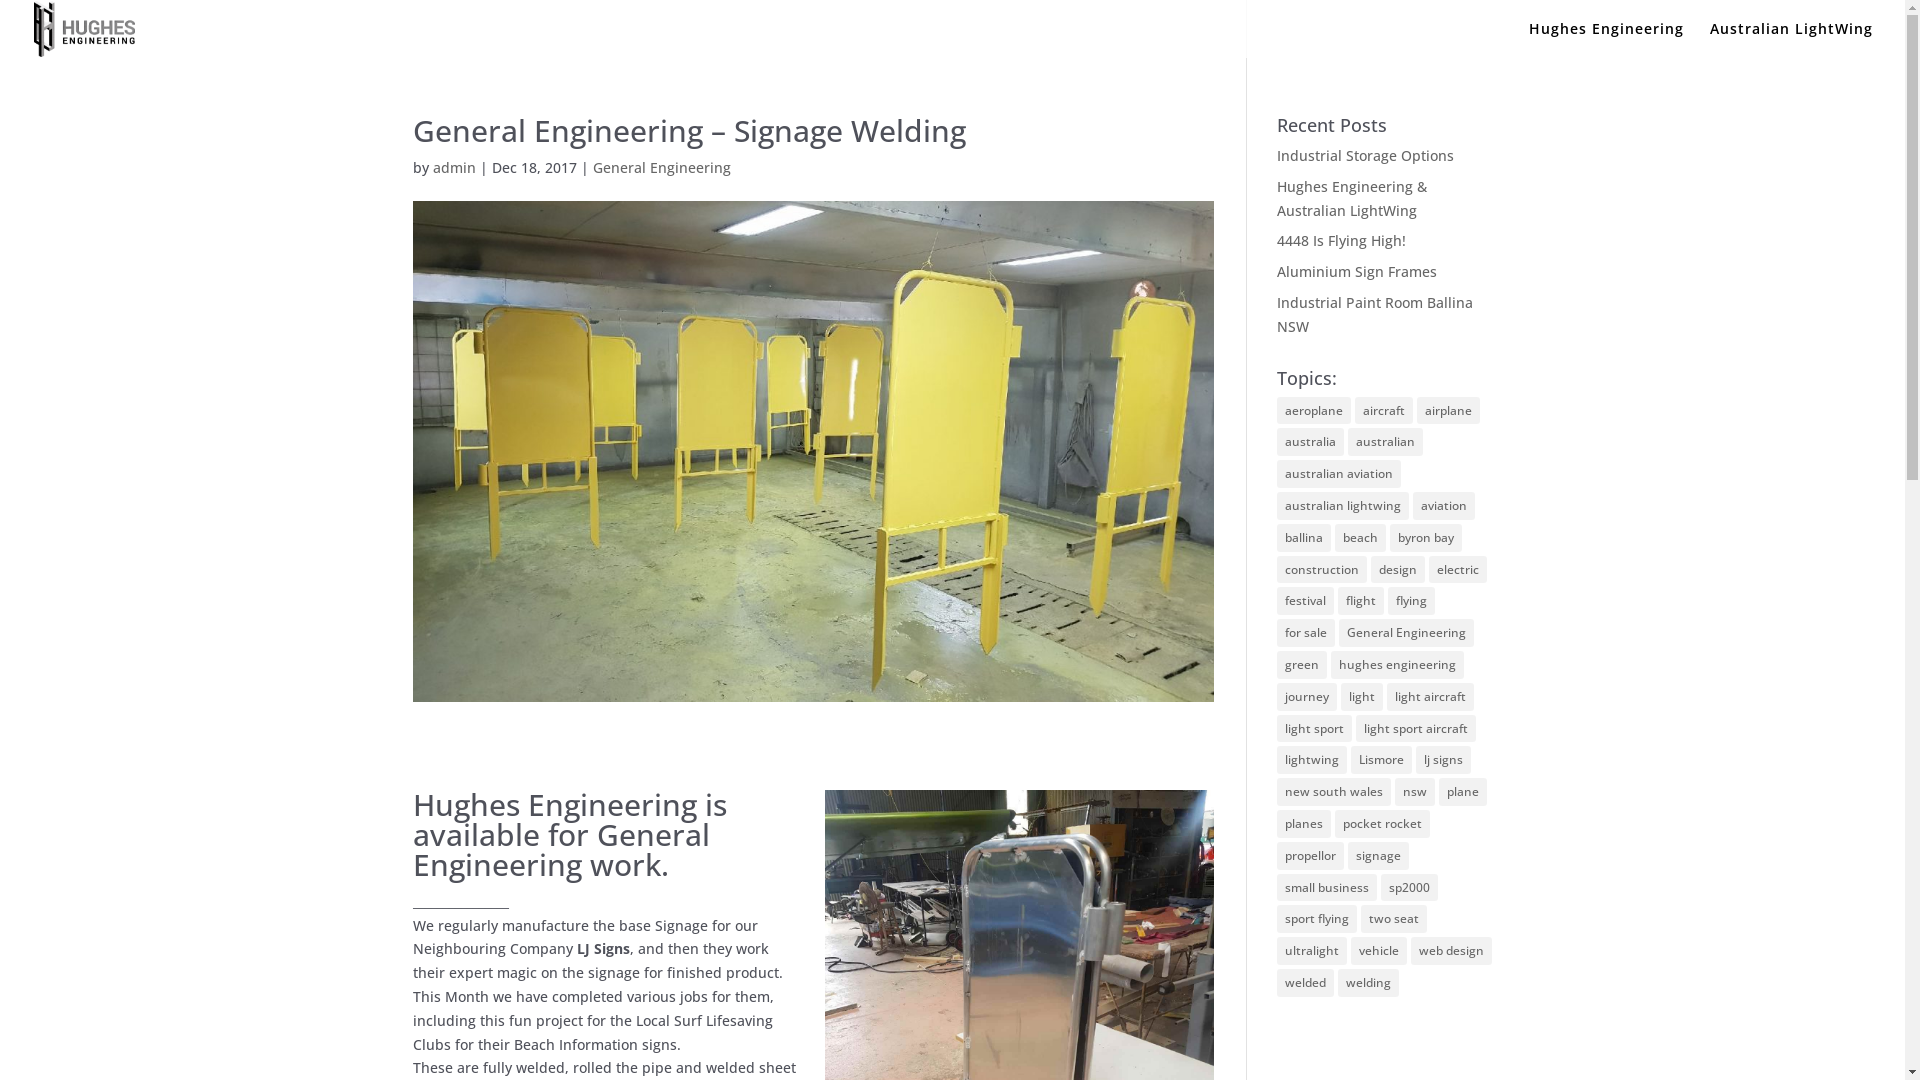 The height and width of the screenshot is (1080, 1920). I want to click on welded, so click(1306, 983).